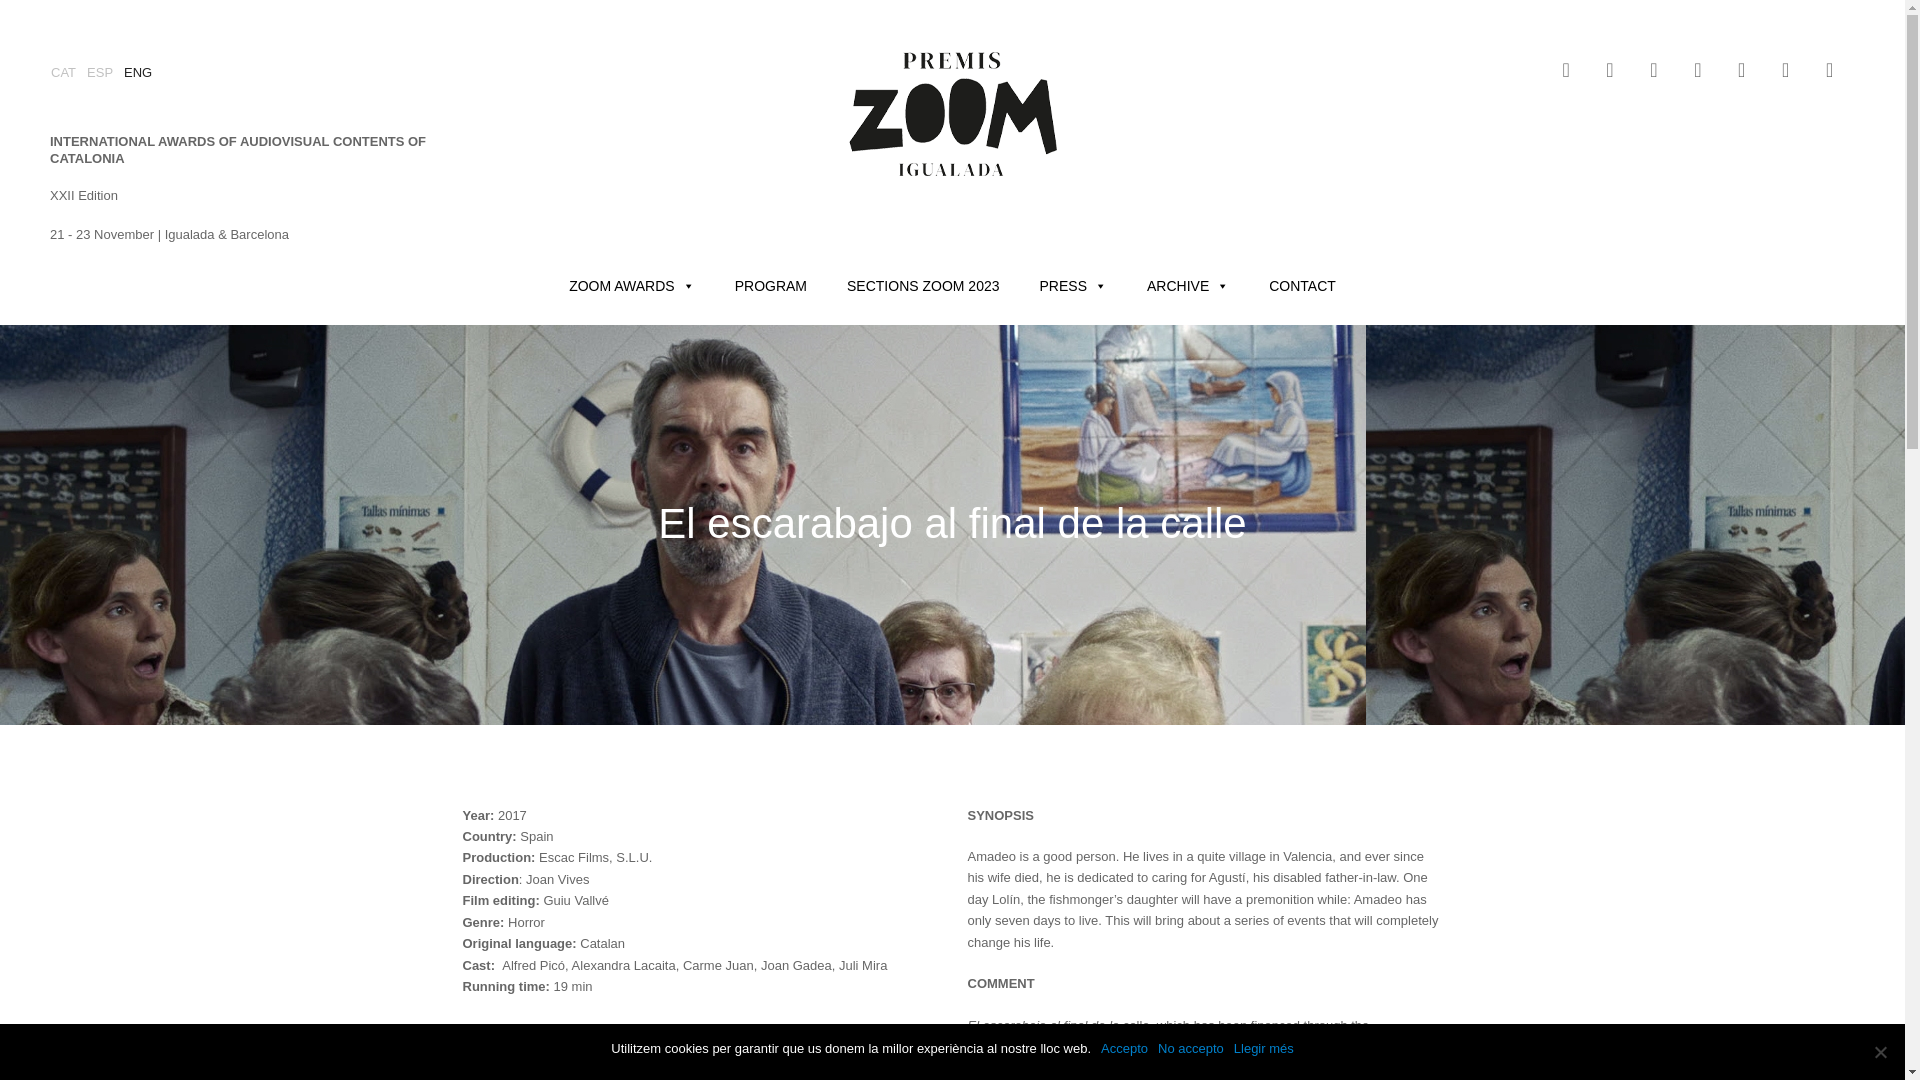  I want to click on CONTACT, so click(1302, 285).